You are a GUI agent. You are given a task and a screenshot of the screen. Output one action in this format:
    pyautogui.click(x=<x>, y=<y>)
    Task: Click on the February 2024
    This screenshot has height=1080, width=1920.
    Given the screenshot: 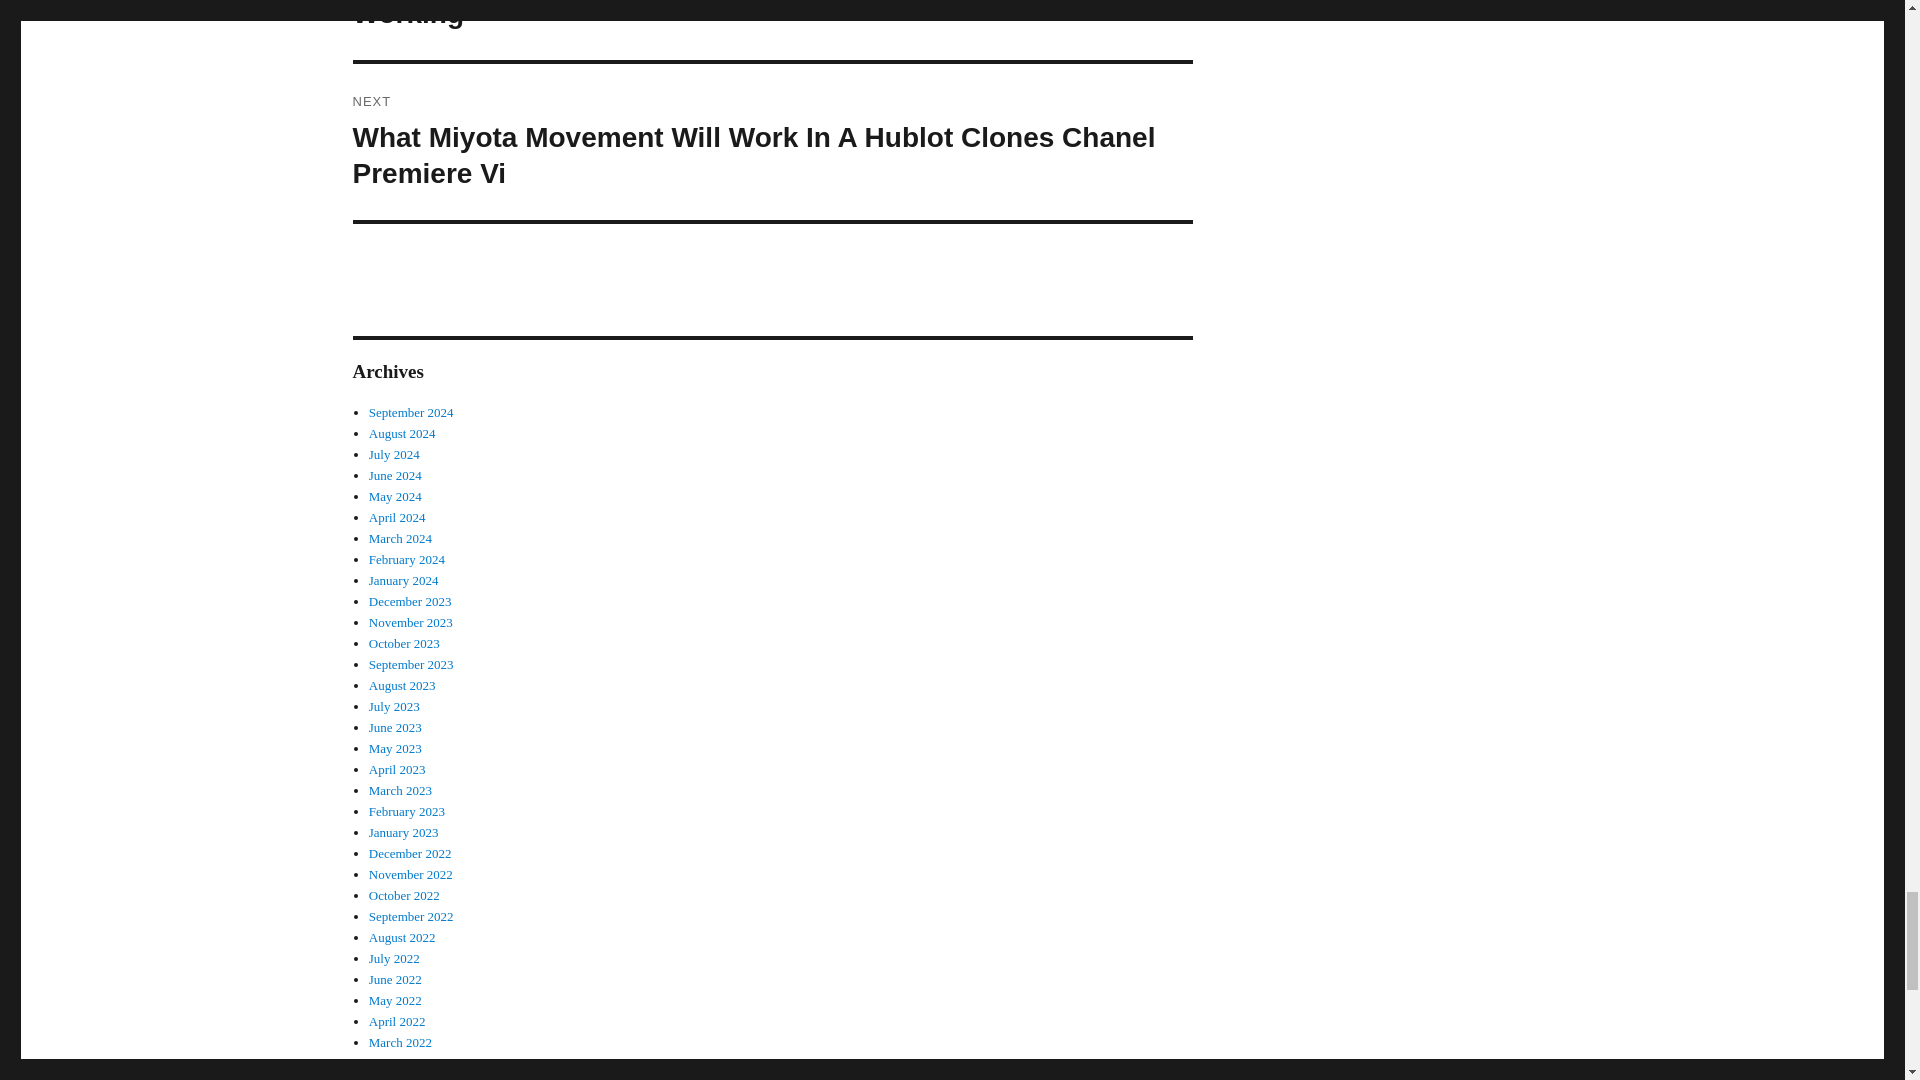 What is the action you would take?
    pyautogui.click(x=406, y=559)
    